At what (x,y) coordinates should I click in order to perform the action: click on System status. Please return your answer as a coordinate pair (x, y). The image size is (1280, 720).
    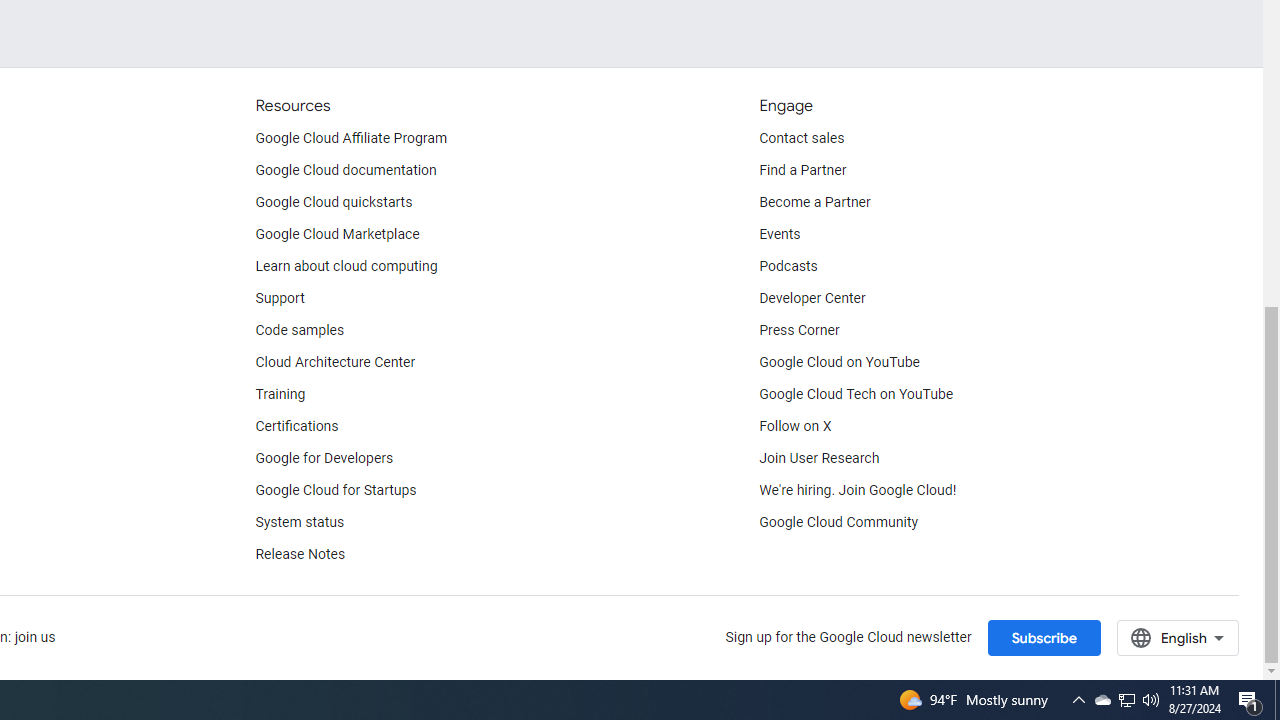
    Looking at the image, I should click on (300, 522).